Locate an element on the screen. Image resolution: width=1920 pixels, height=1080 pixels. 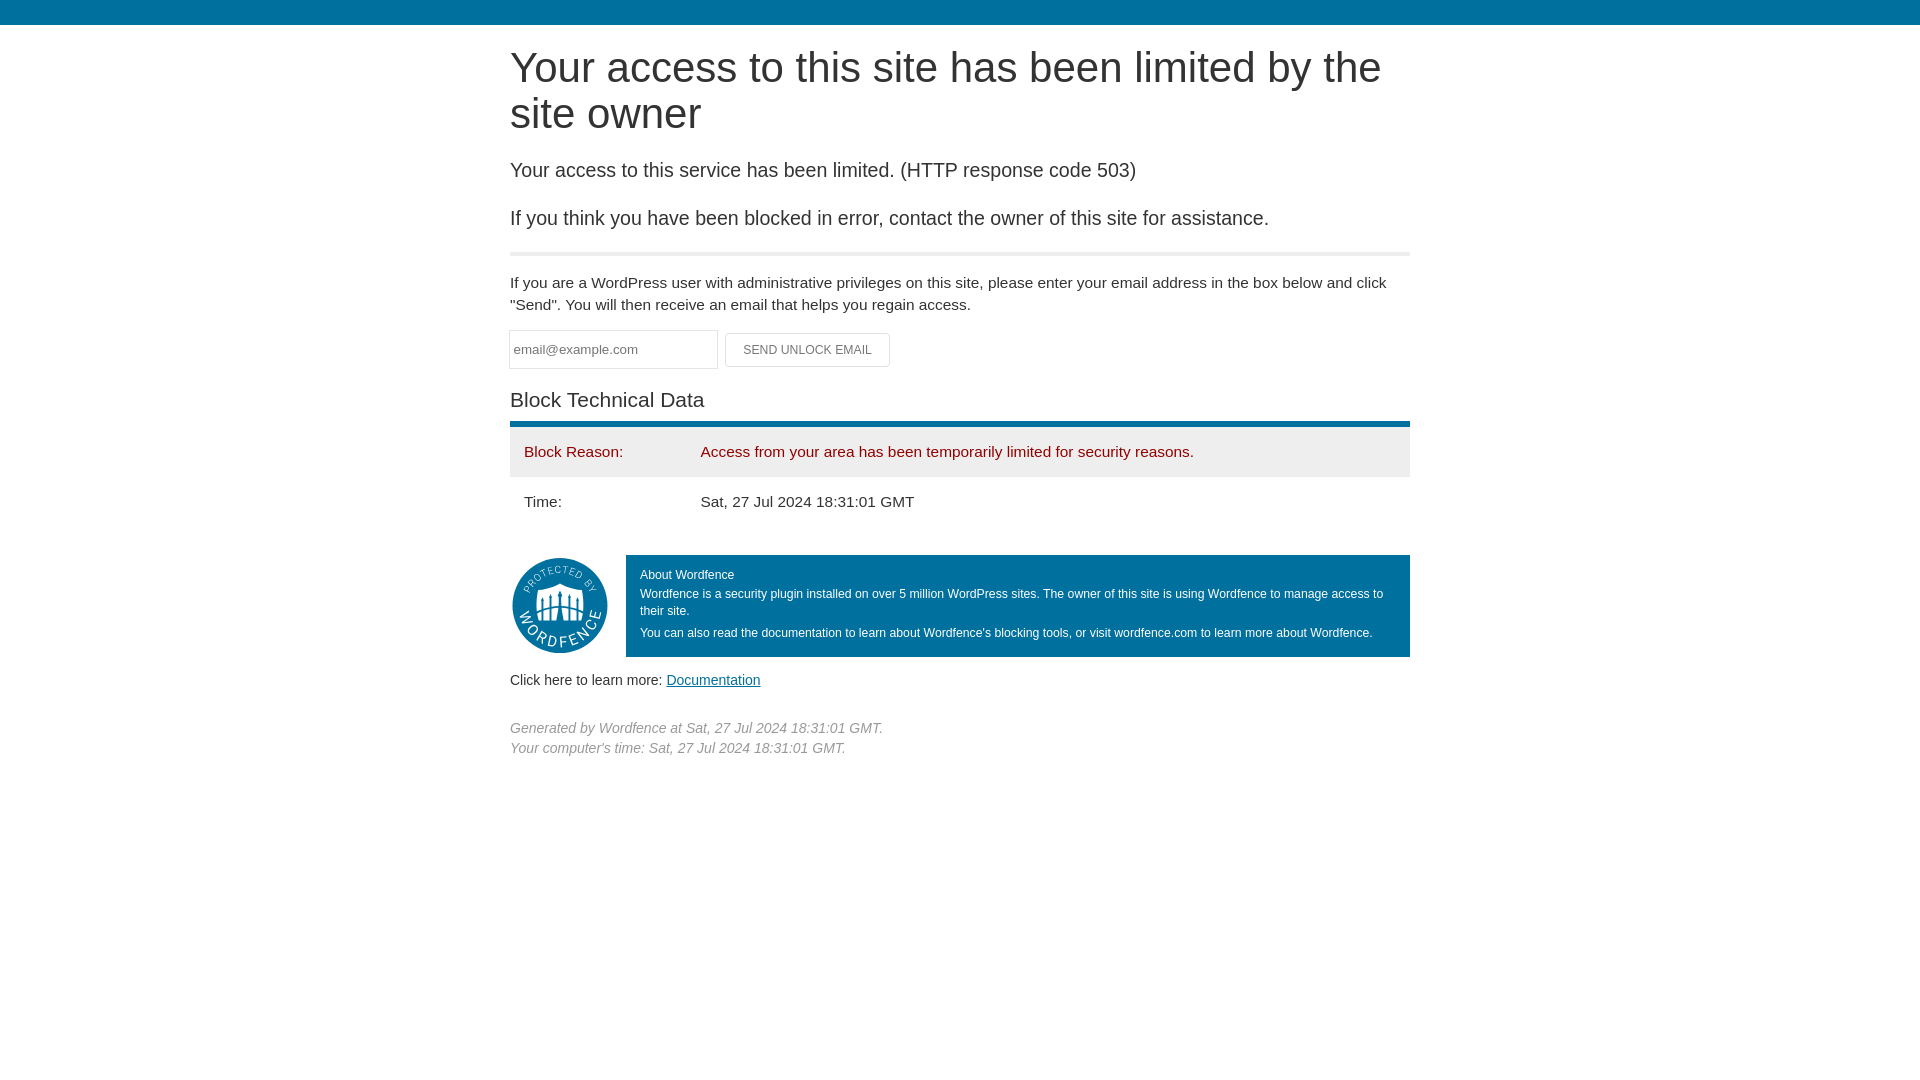
Send Unlock Email is located at coordinates (808, 350).